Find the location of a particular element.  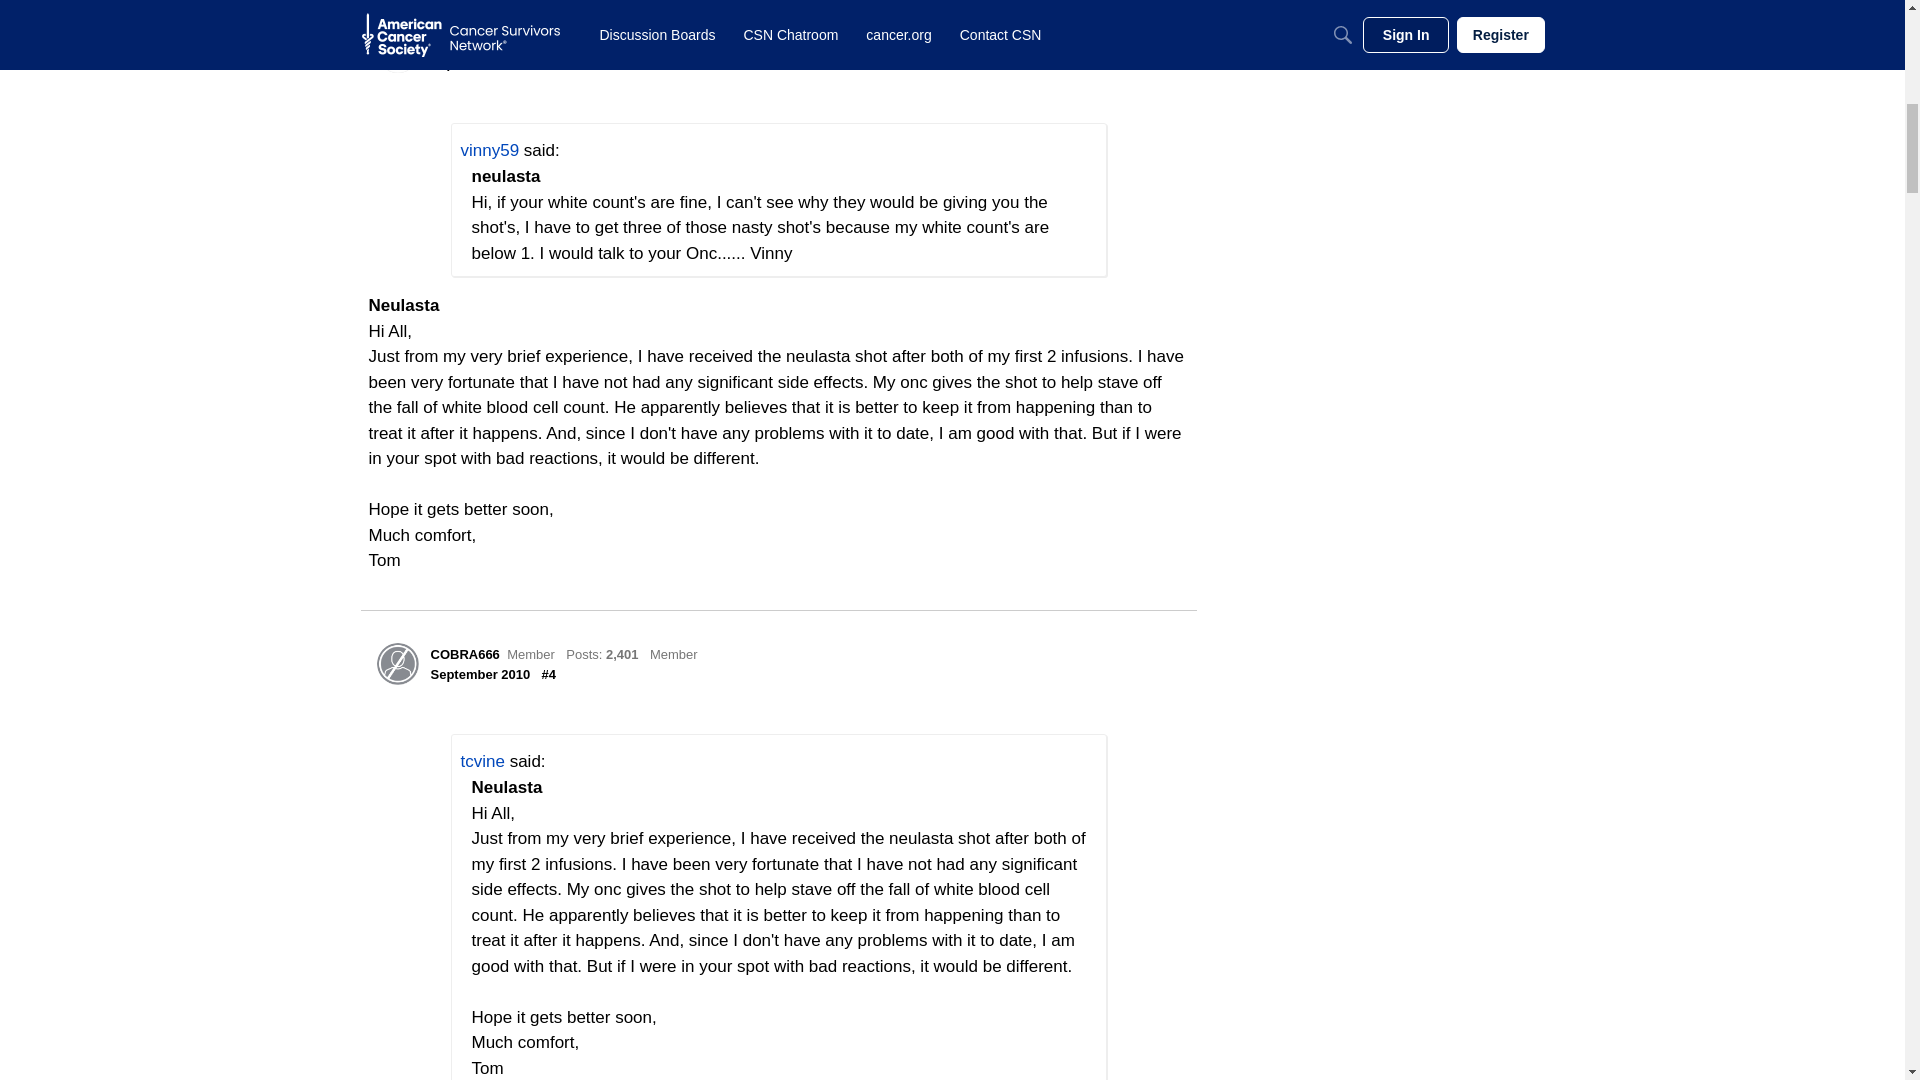

tcvine is located at coordinates (397, 52).